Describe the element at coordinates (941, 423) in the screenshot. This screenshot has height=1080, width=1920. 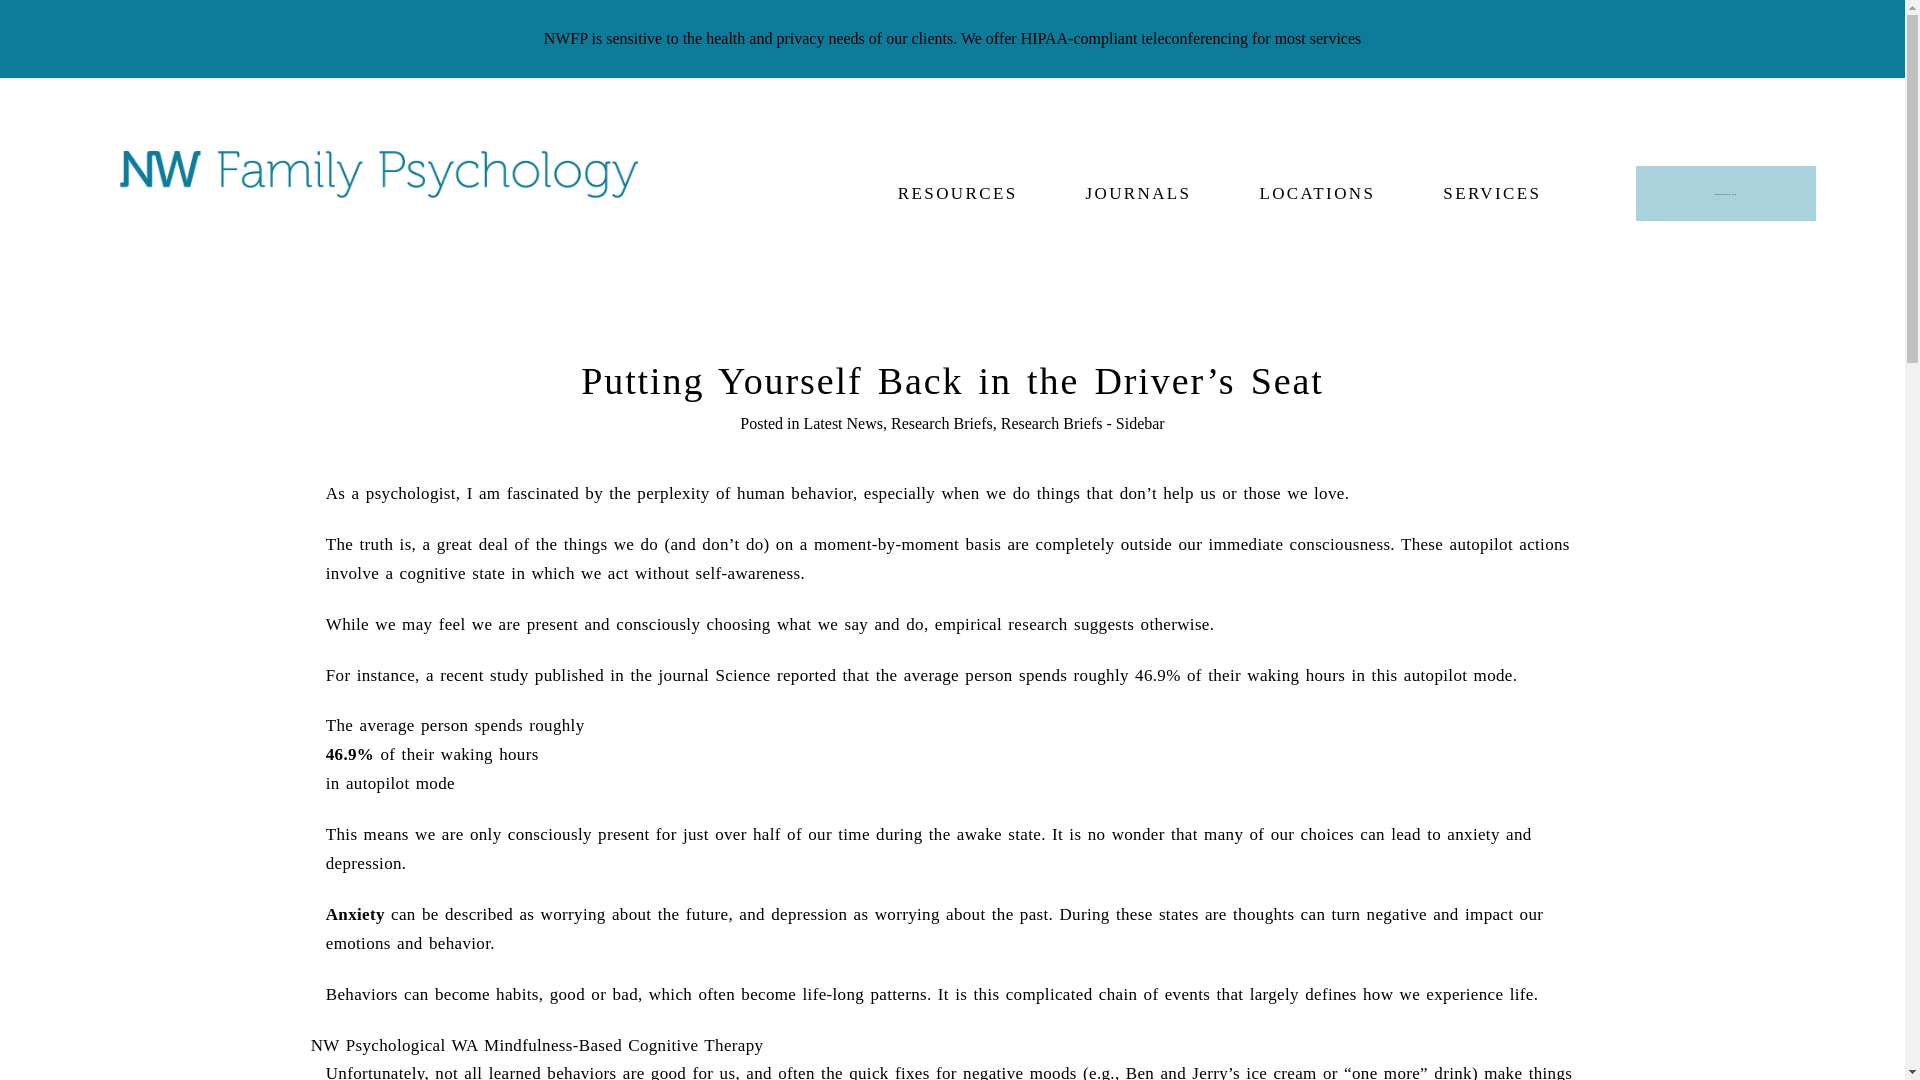
I see `Research Briefs` at that location.